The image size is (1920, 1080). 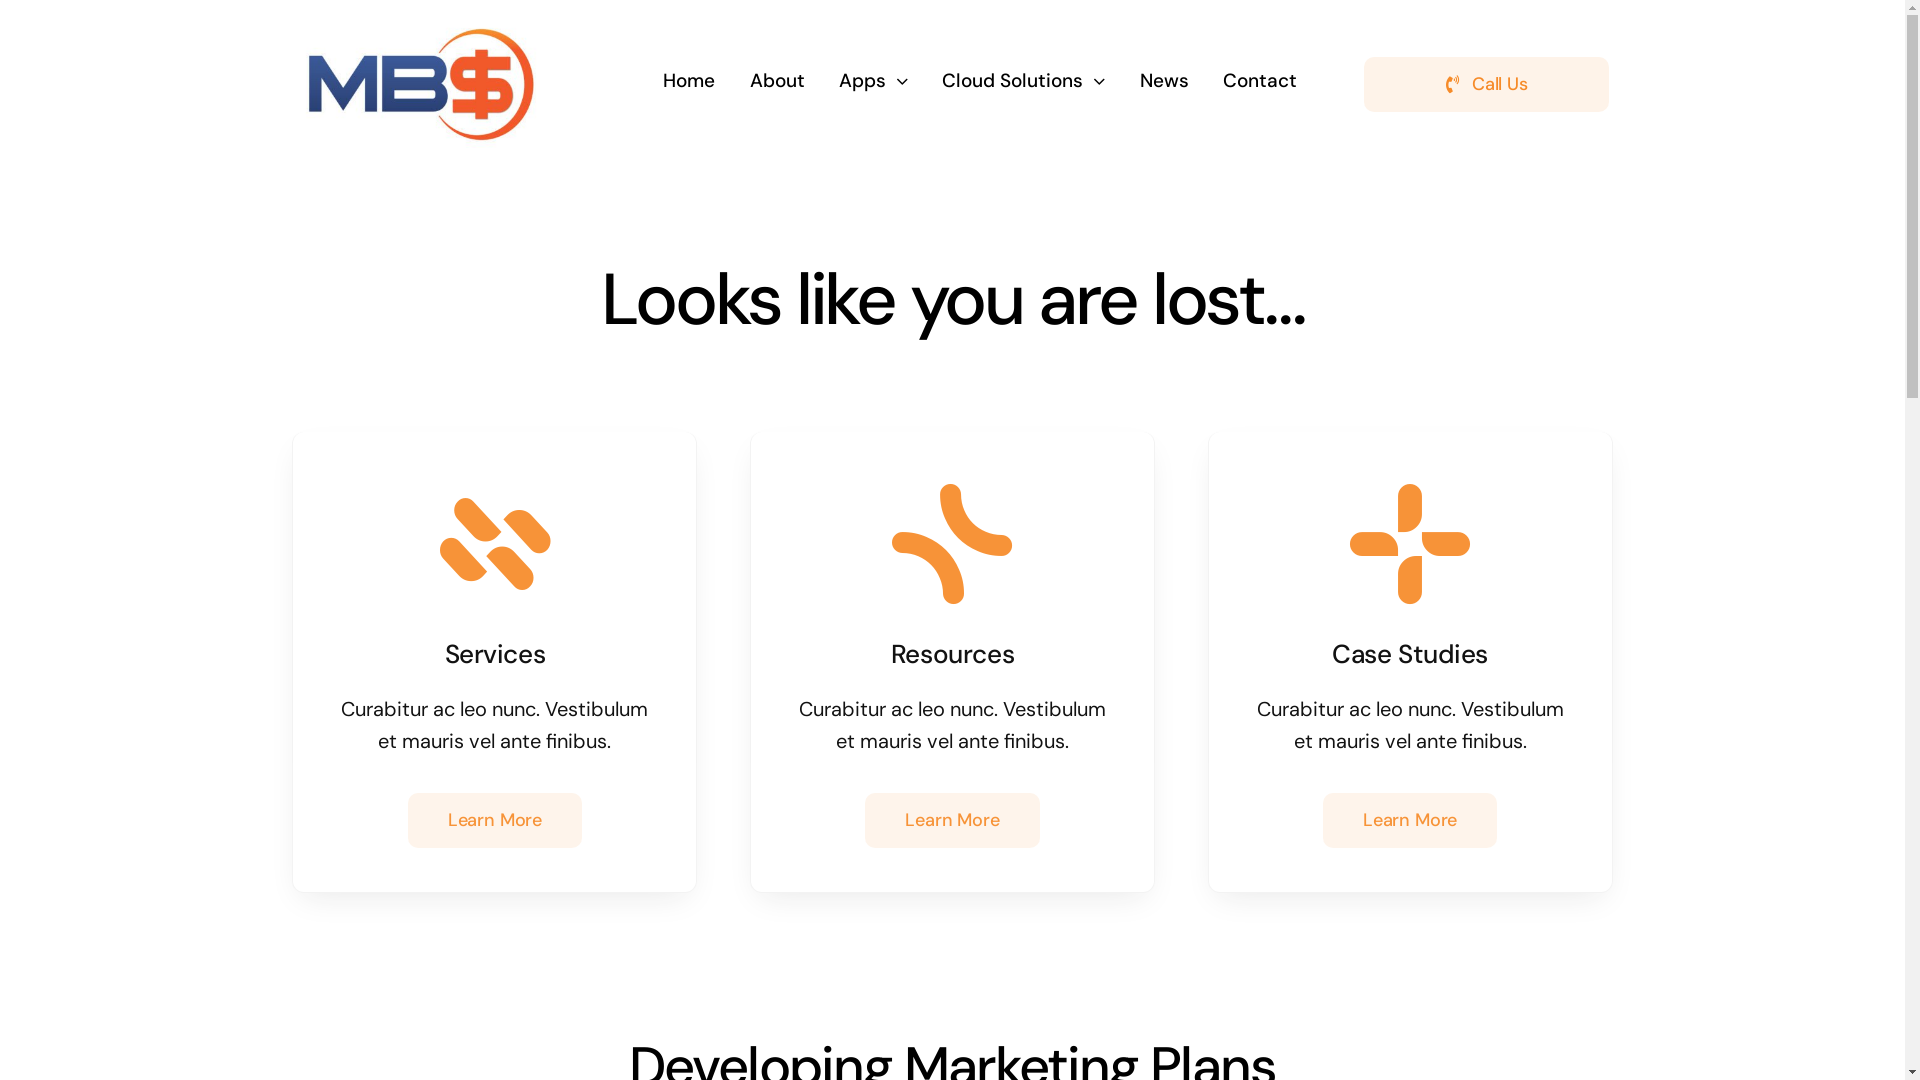 What do you see at coordinates (1164, 82) in the screenshot?
I see `News` at bounding box center [1164, 82].